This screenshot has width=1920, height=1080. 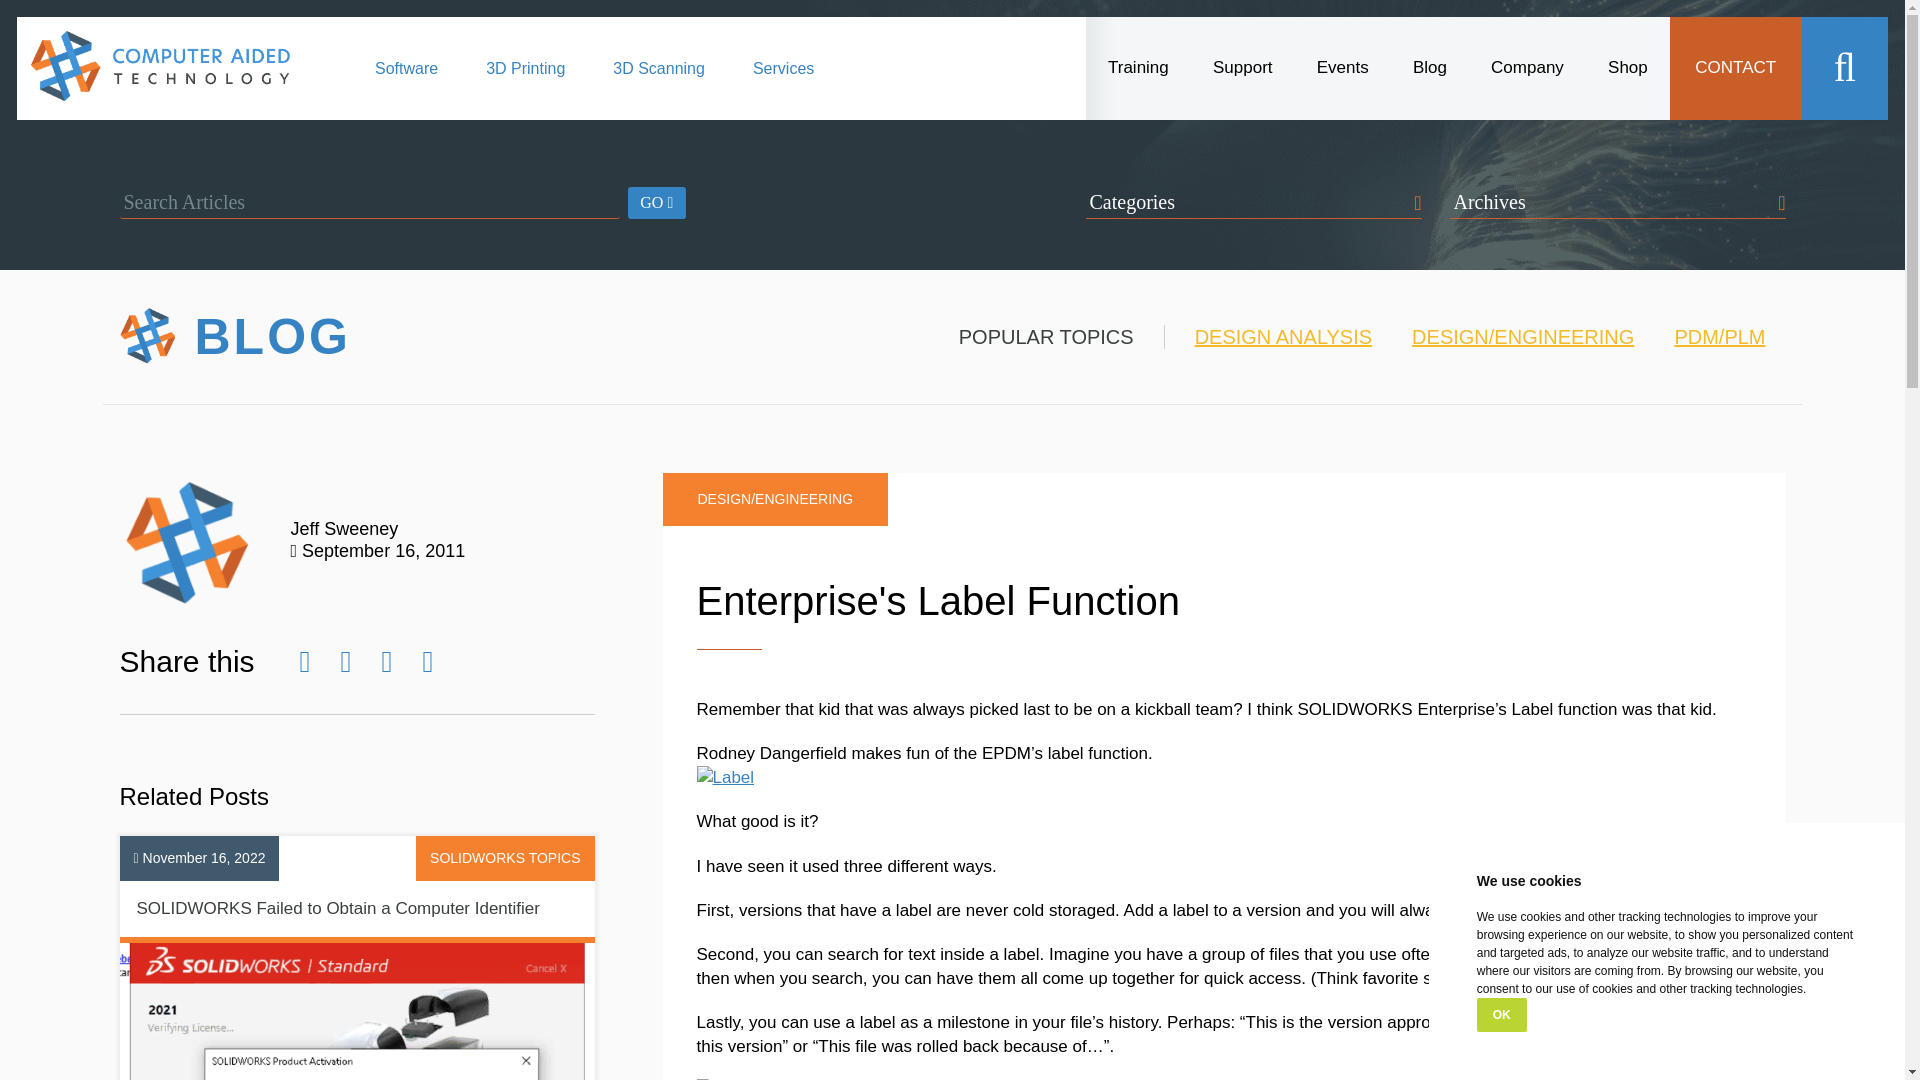 What do you see at coordinates (1501, 1014) in the screenshot?
I see `OK` at bounding box center [1501, 1014].